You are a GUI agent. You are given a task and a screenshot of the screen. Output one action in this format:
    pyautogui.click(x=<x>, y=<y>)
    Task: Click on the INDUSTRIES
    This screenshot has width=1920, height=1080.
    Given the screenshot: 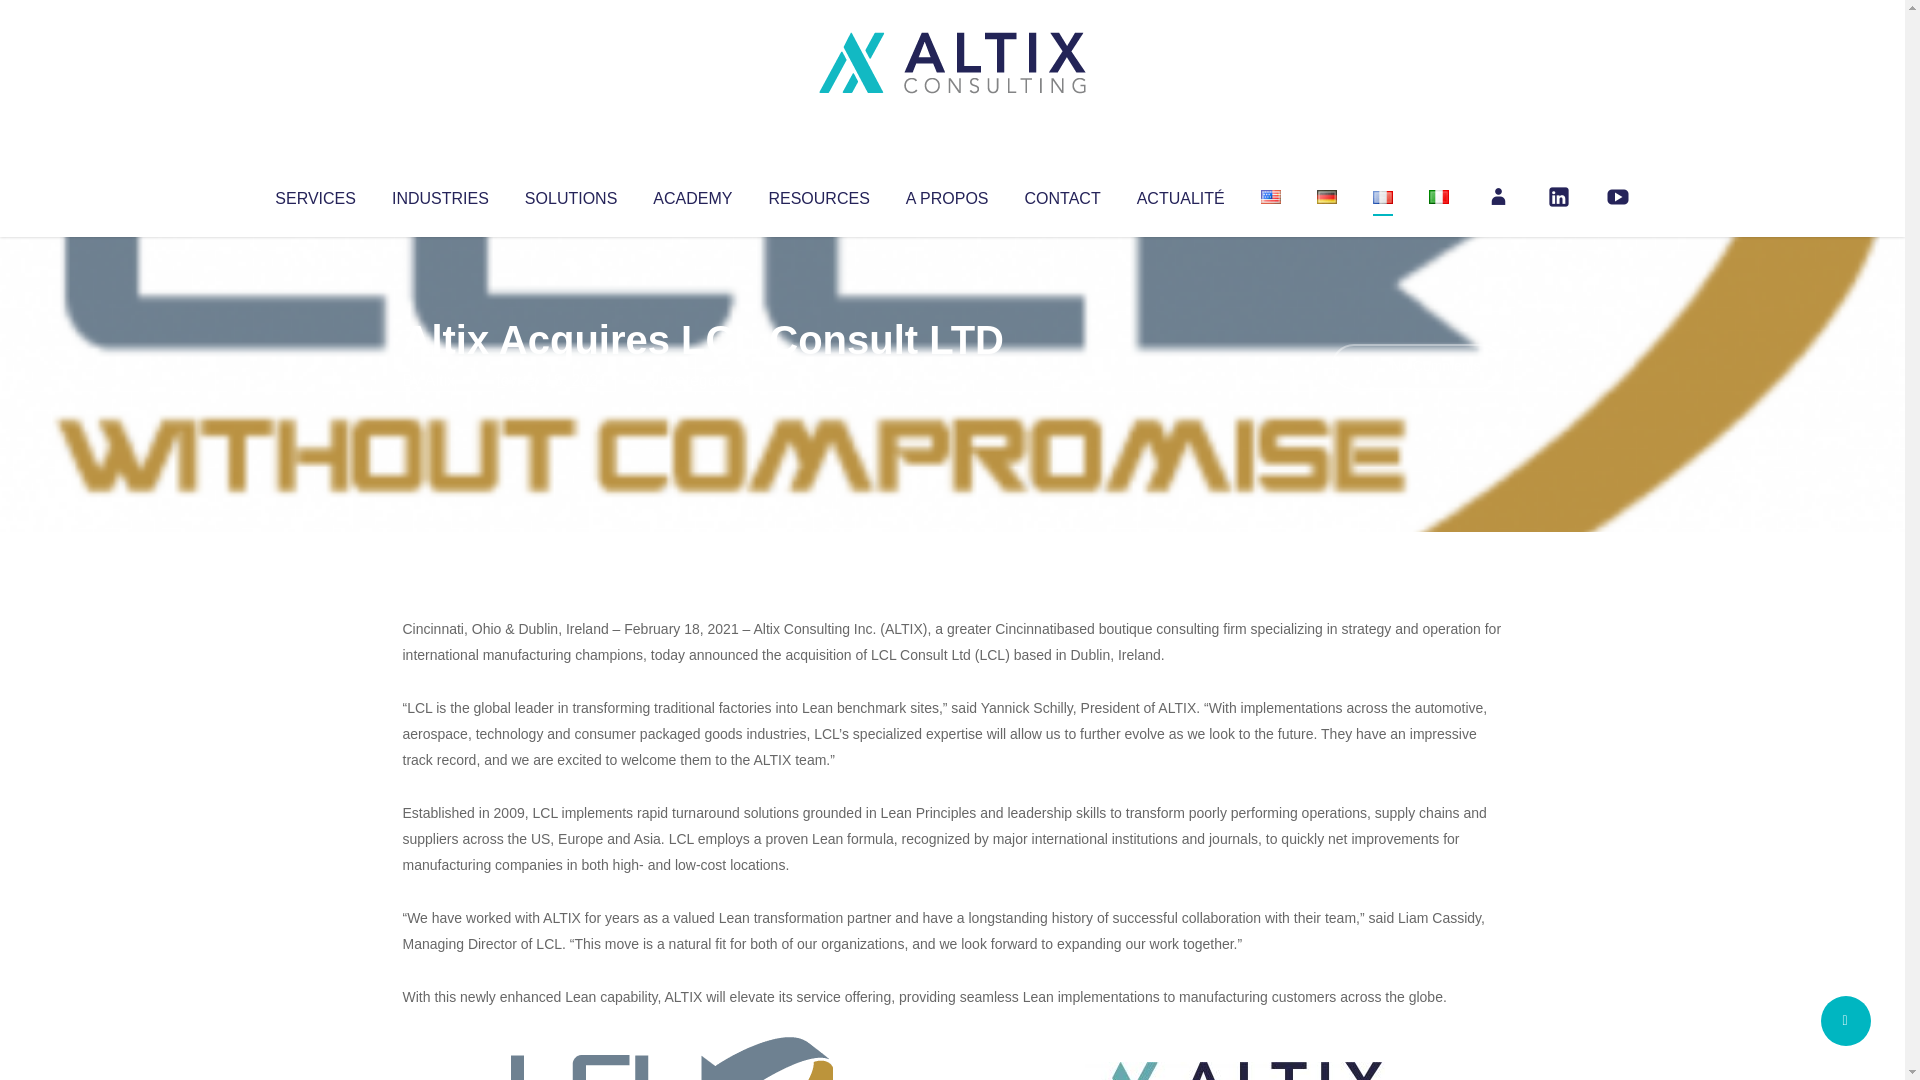 What is the action you would take?
    pyautogui.click(x=440, y=194)
    